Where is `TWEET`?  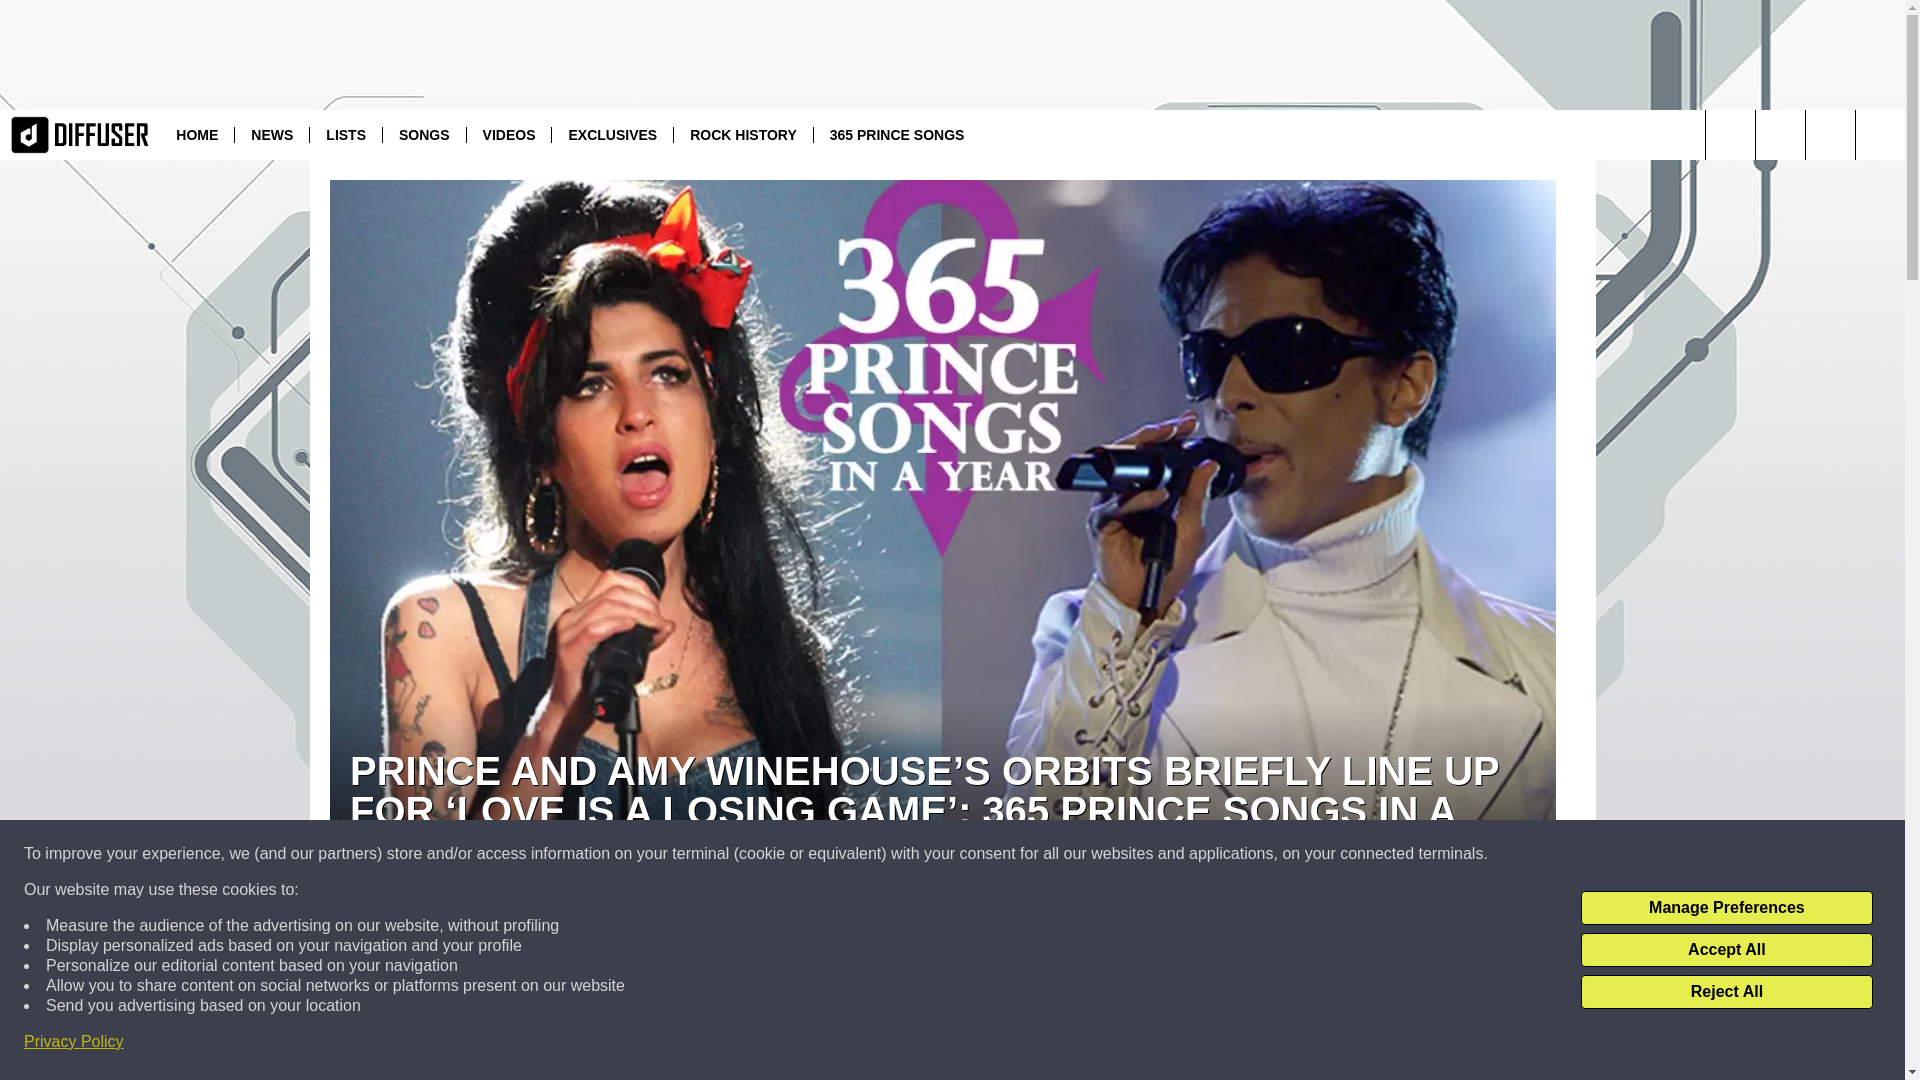 TWEET is located at coordinates (1202, 1012).